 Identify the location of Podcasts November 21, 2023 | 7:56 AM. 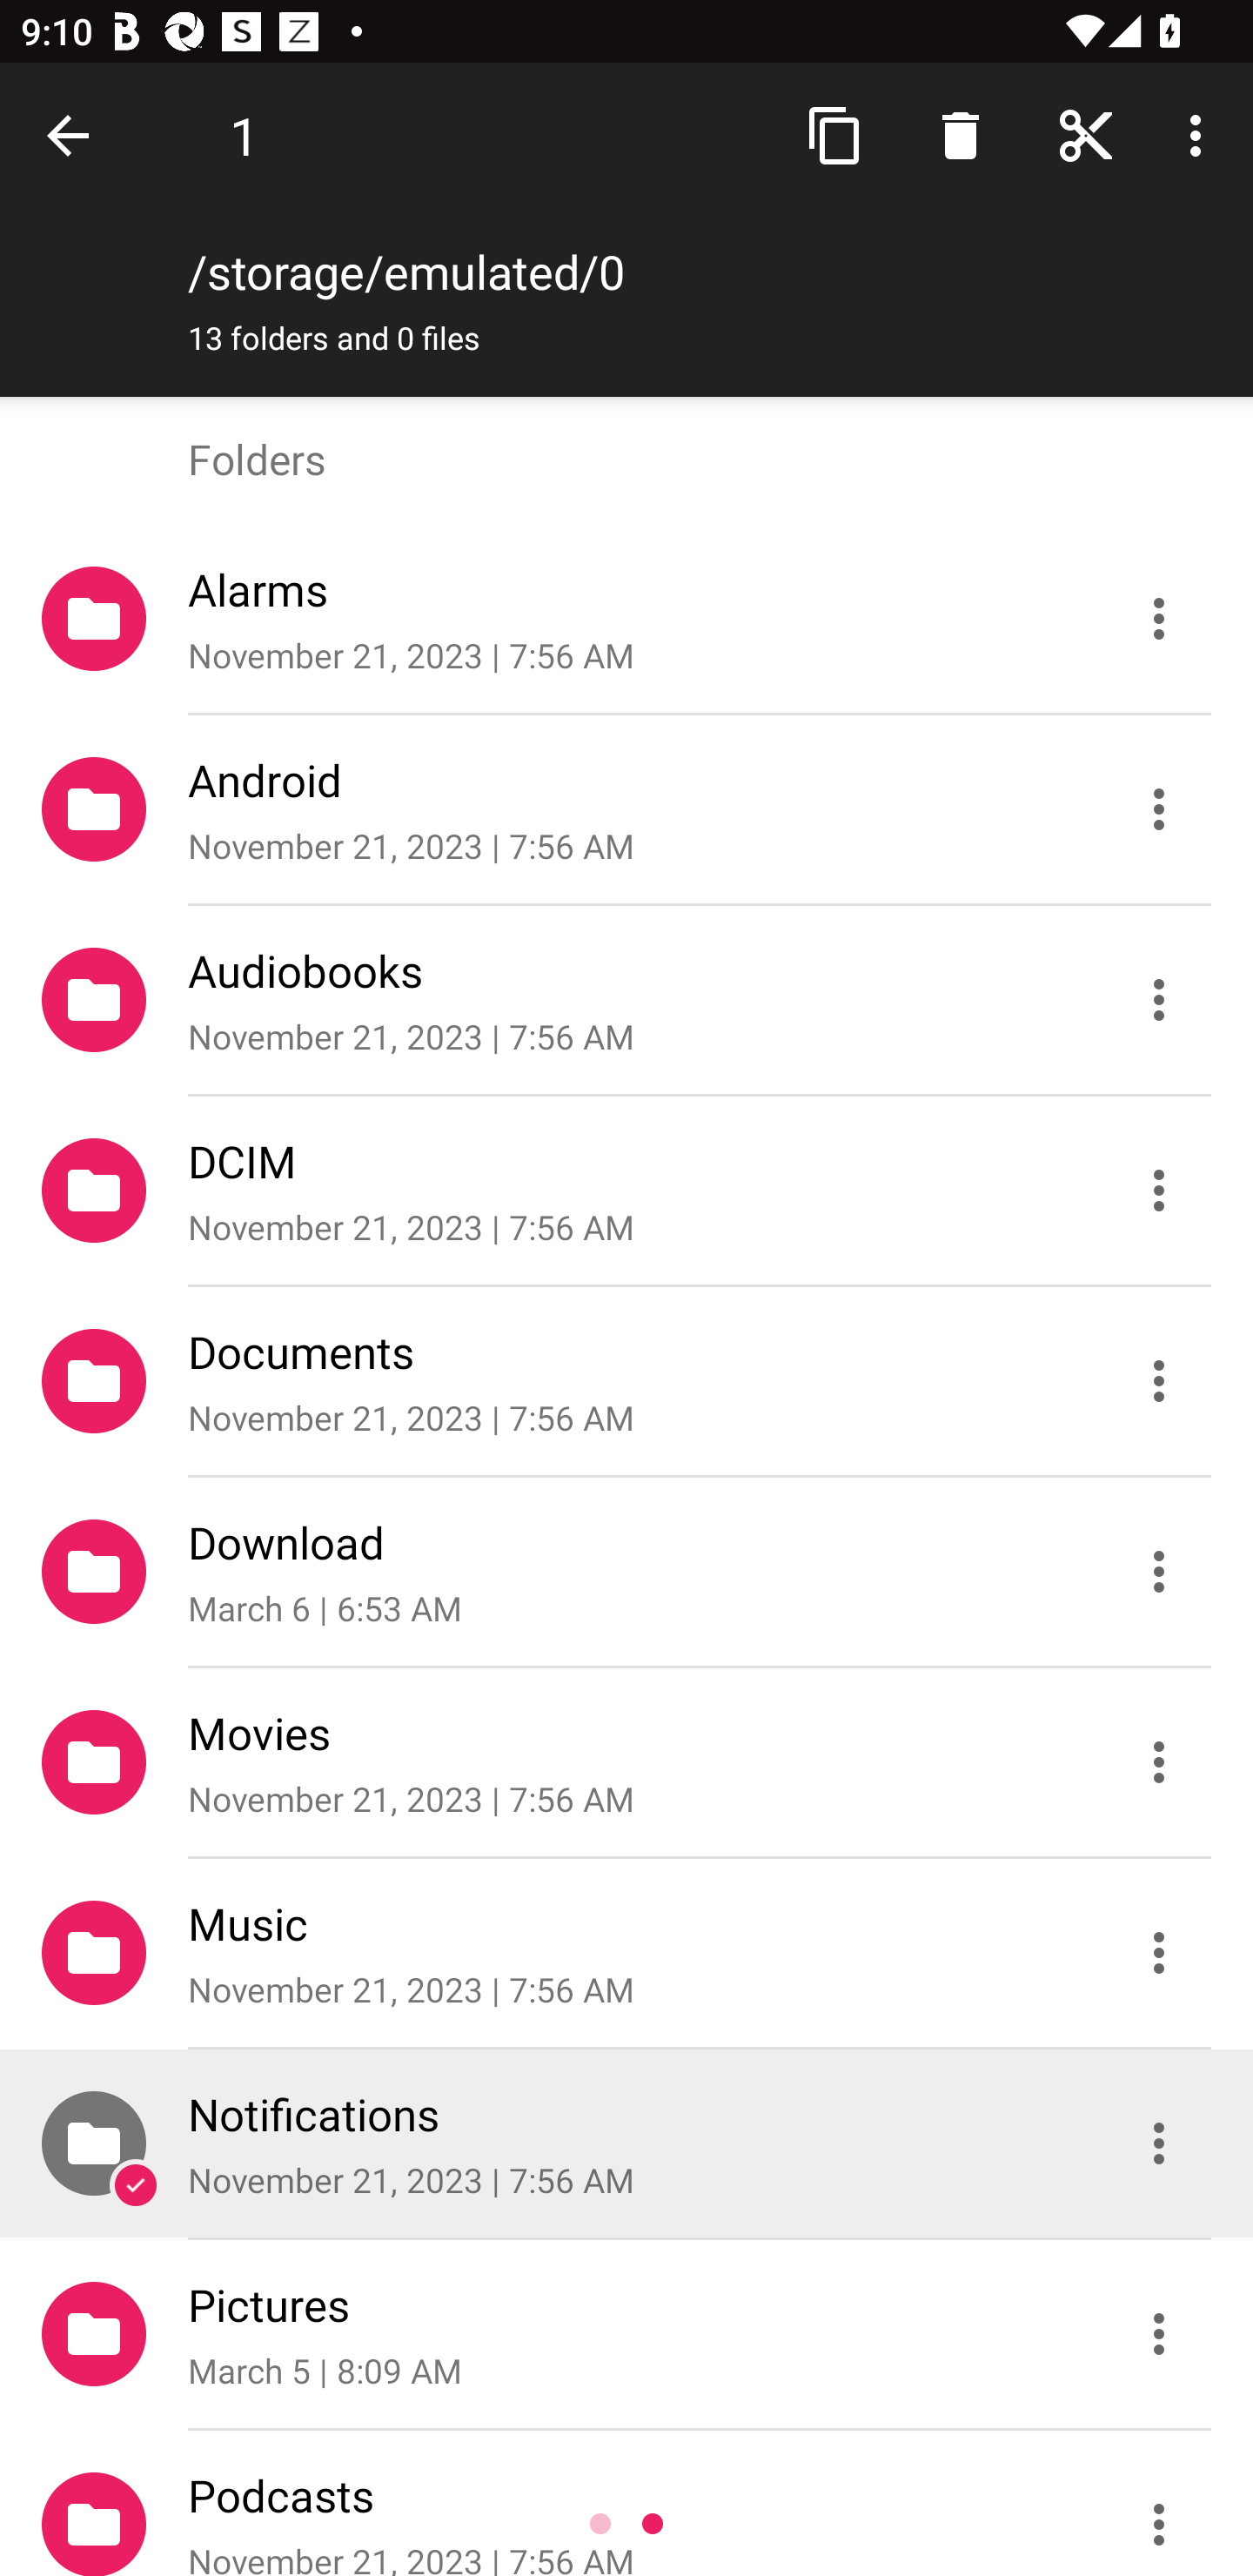
(626, 2504).